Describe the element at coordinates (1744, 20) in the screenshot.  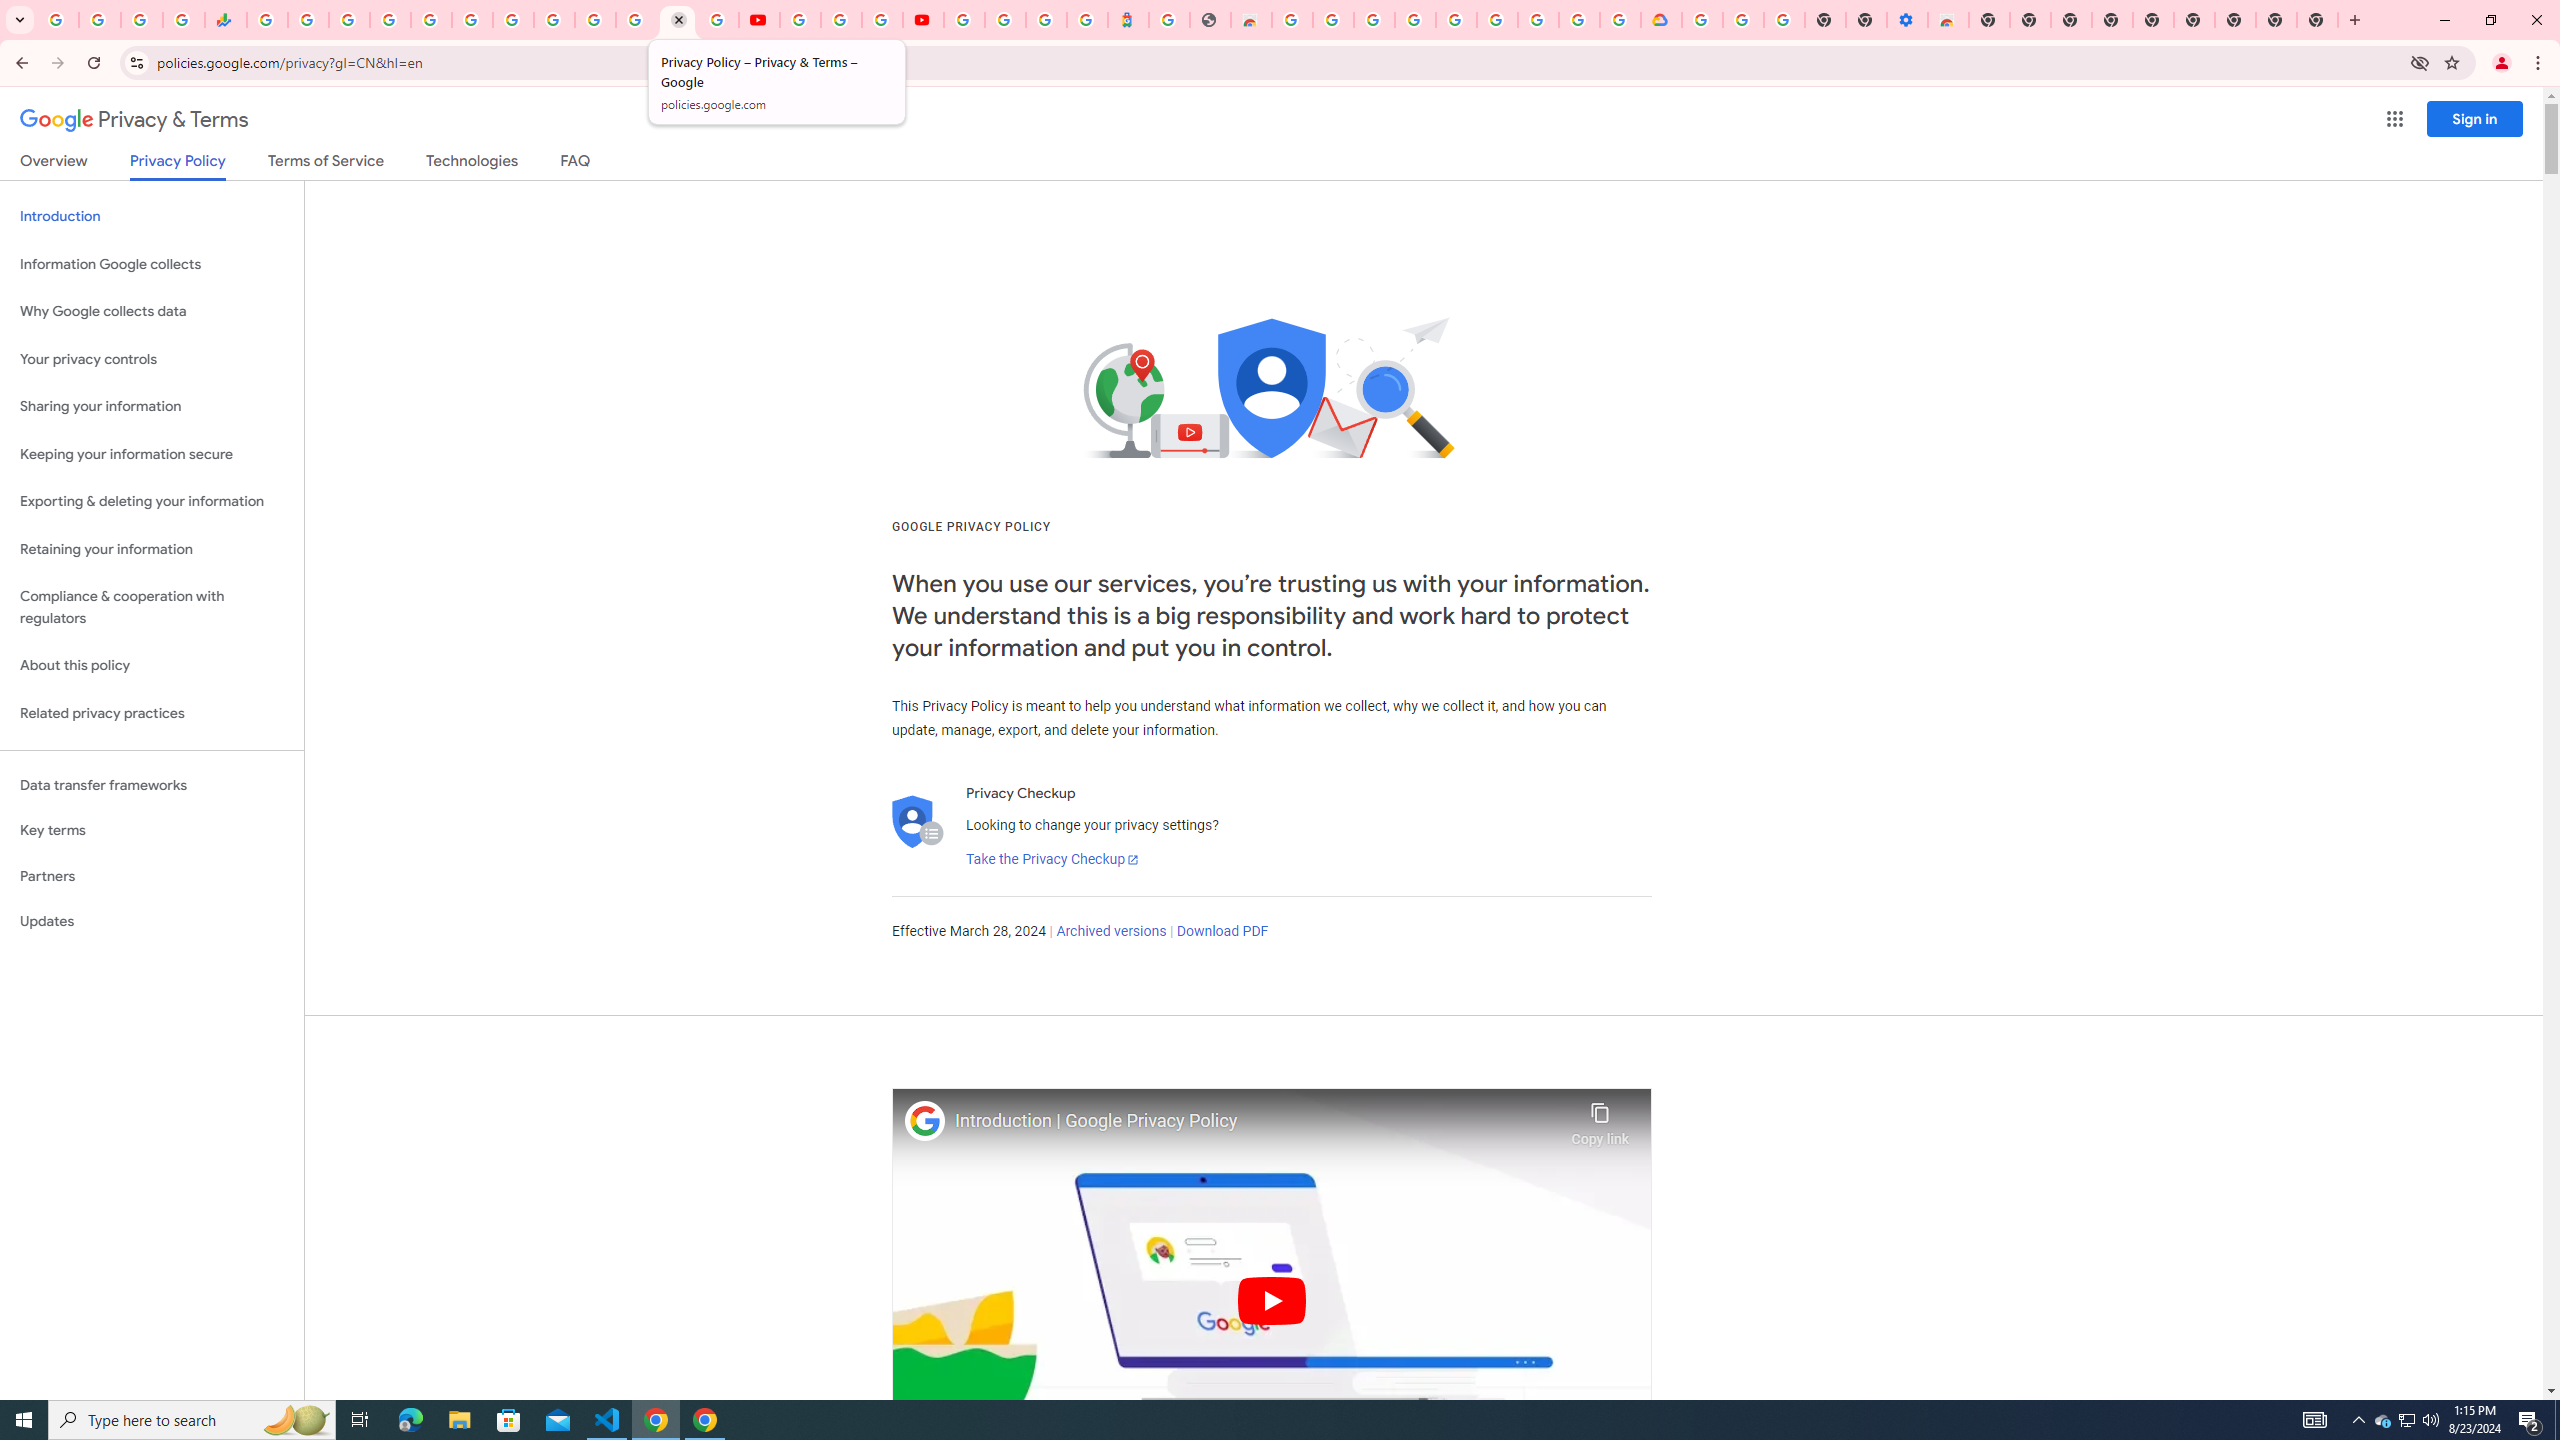
I see `Google Account Help` at that location.